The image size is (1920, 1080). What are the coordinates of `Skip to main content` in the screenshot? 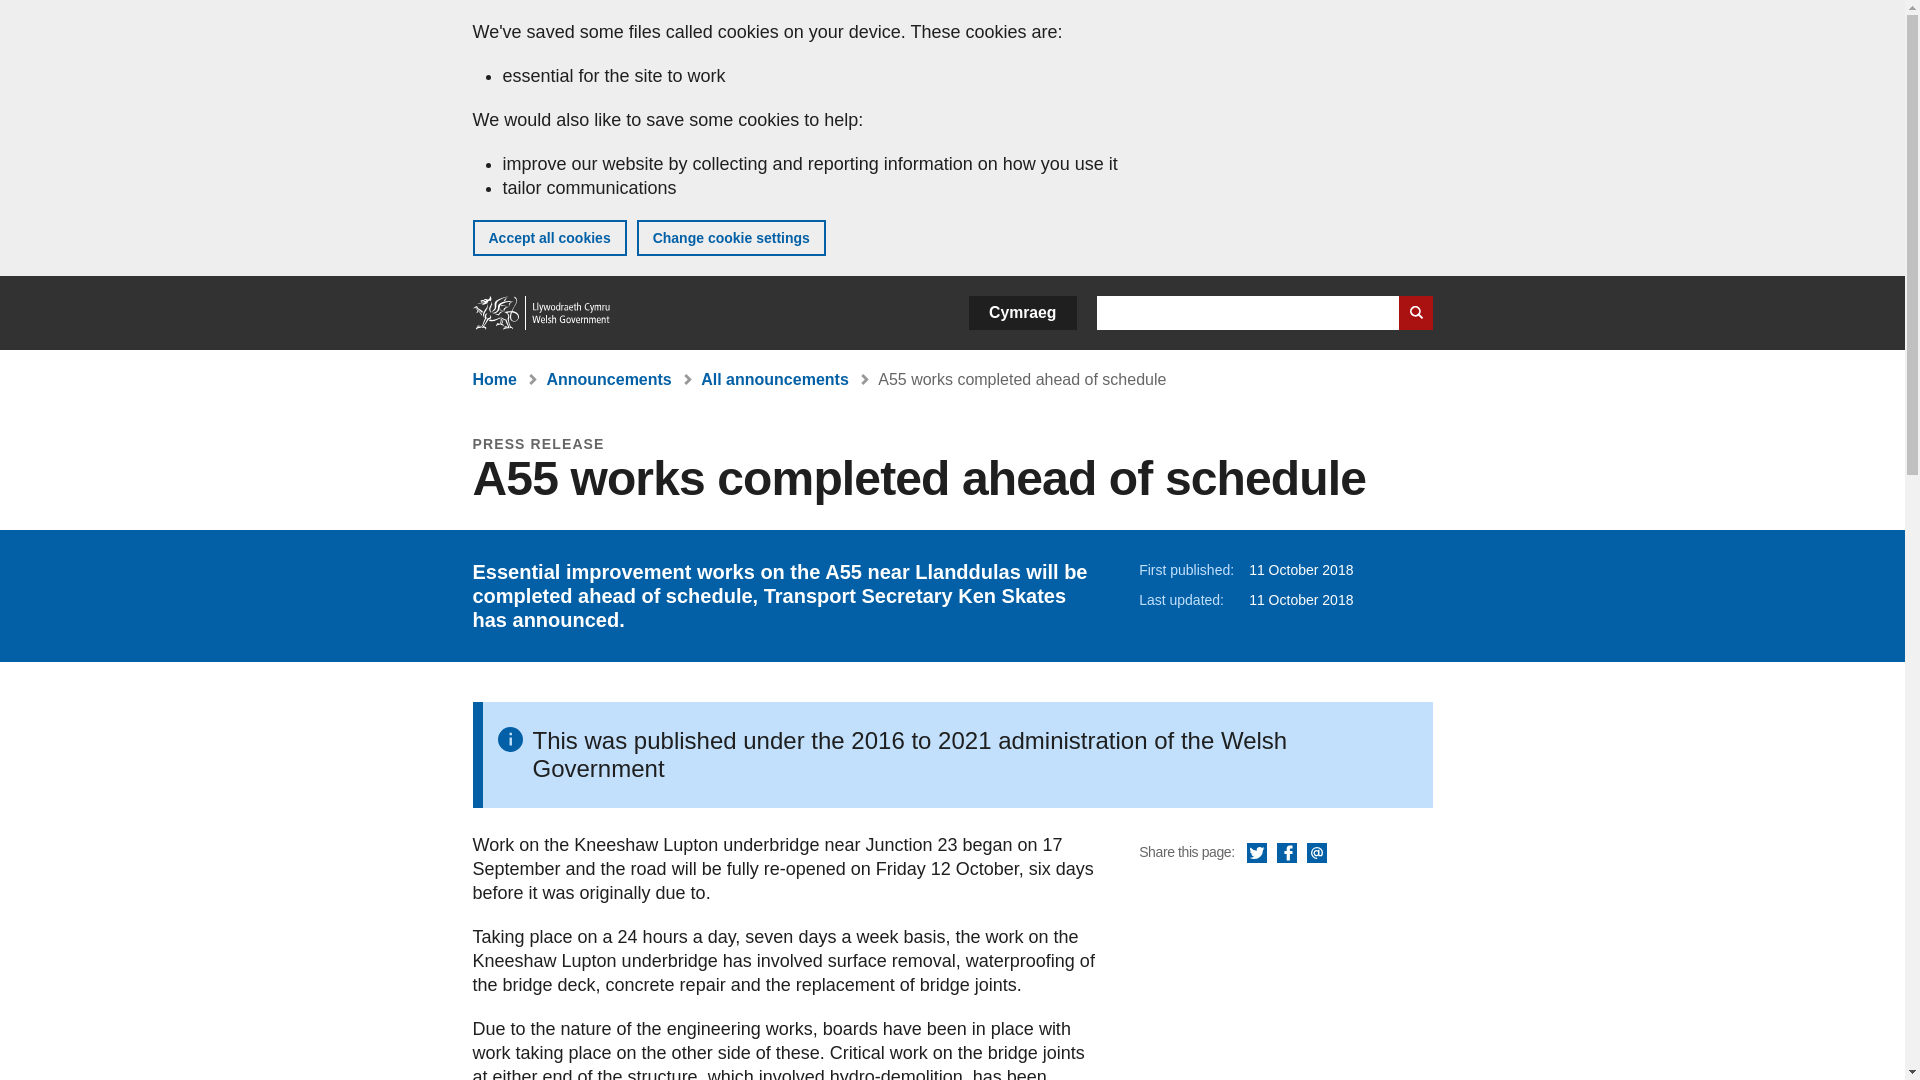 It's located at (30, 14).